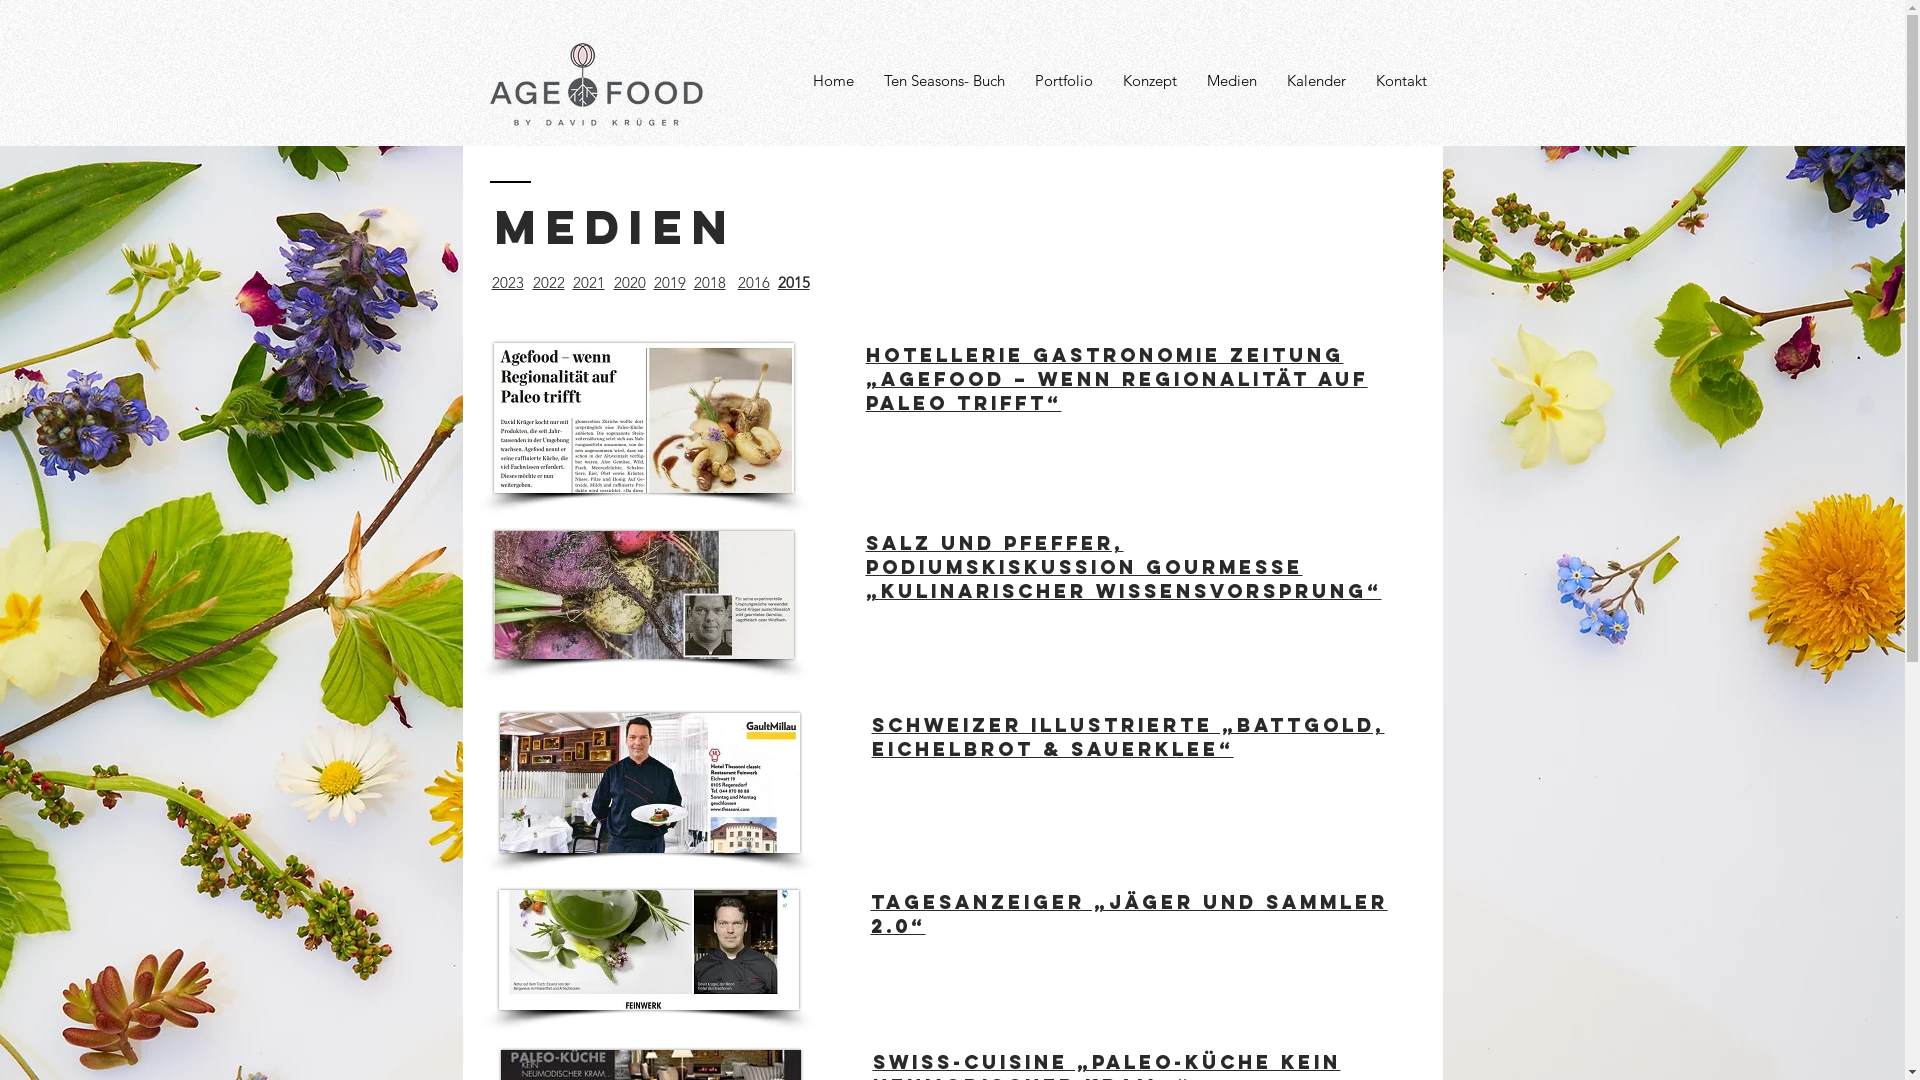 This screenshot has height=1080, width=1920. I want to click on Kontakt, so click(1400, 80).